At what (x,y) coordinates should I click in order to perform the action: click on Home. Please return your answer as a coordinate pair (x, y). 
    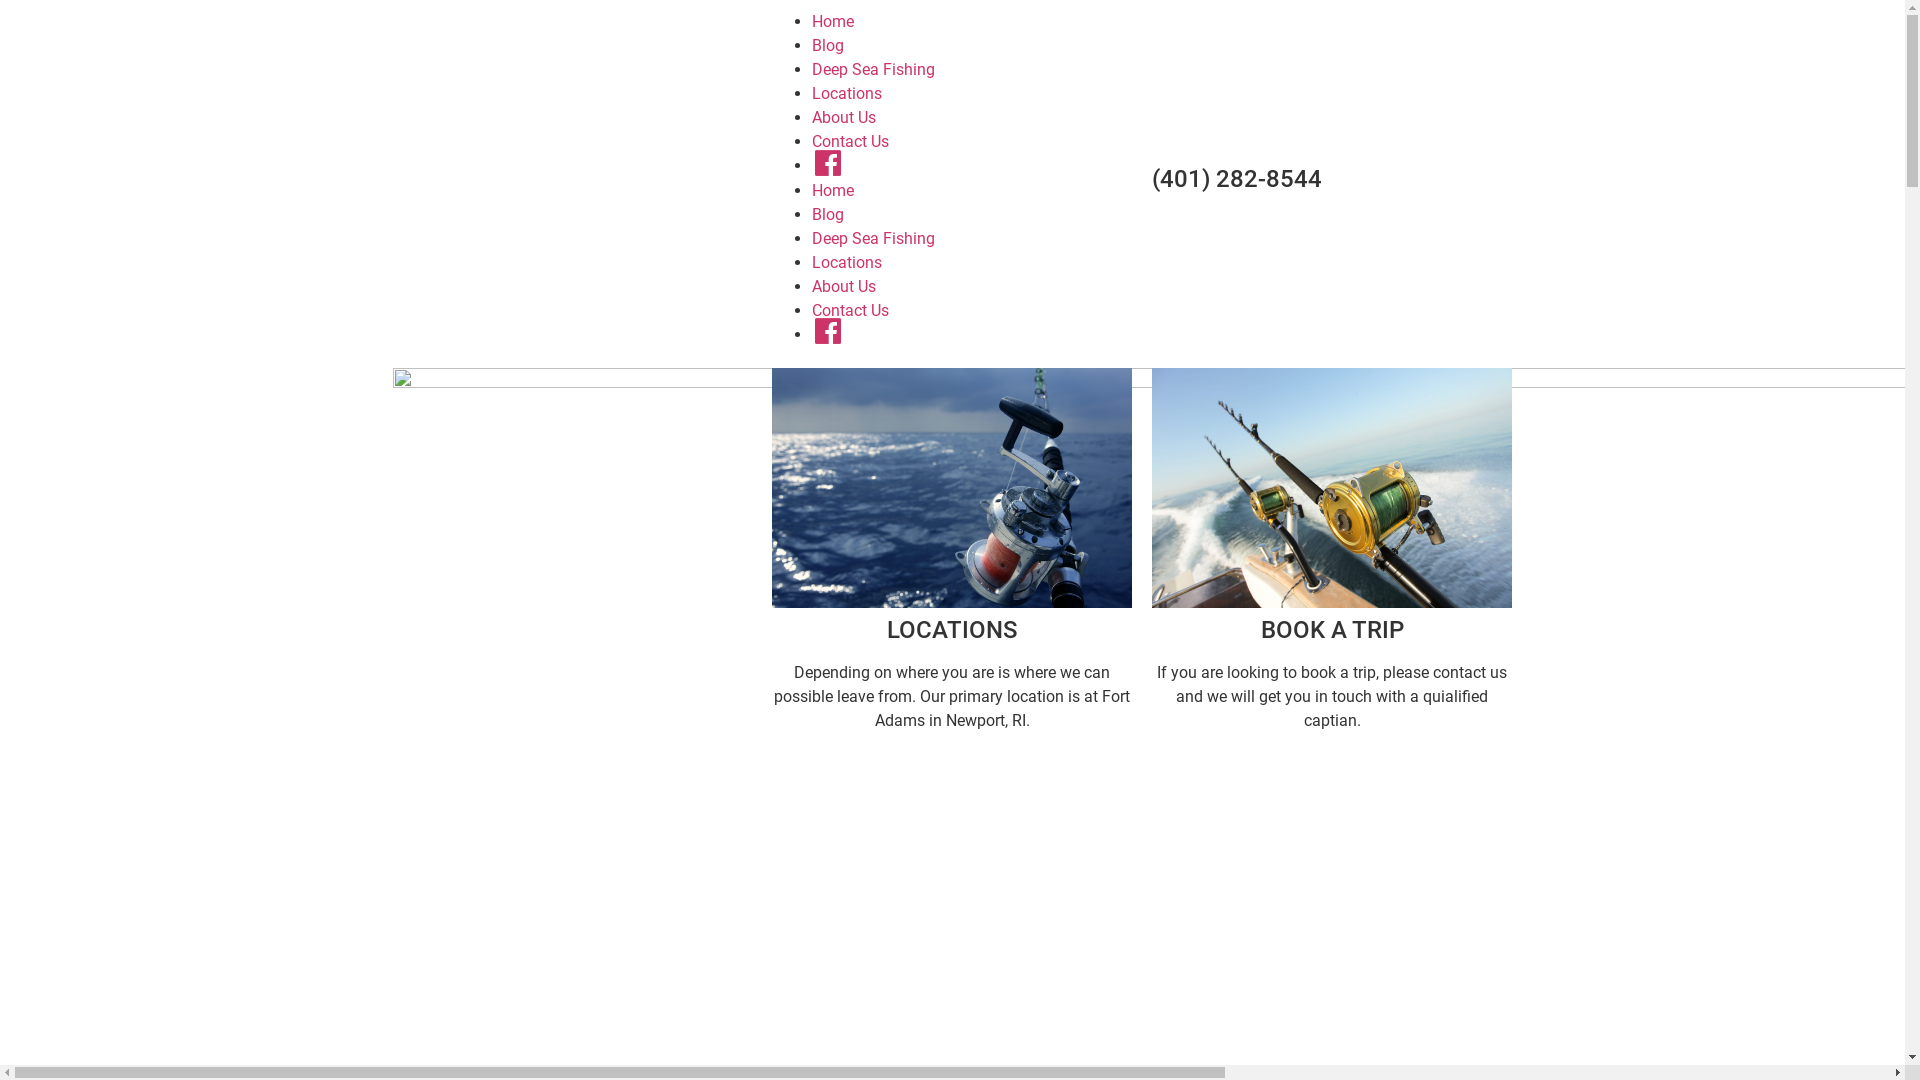
    Looking at the image, I should click on (833, 190).